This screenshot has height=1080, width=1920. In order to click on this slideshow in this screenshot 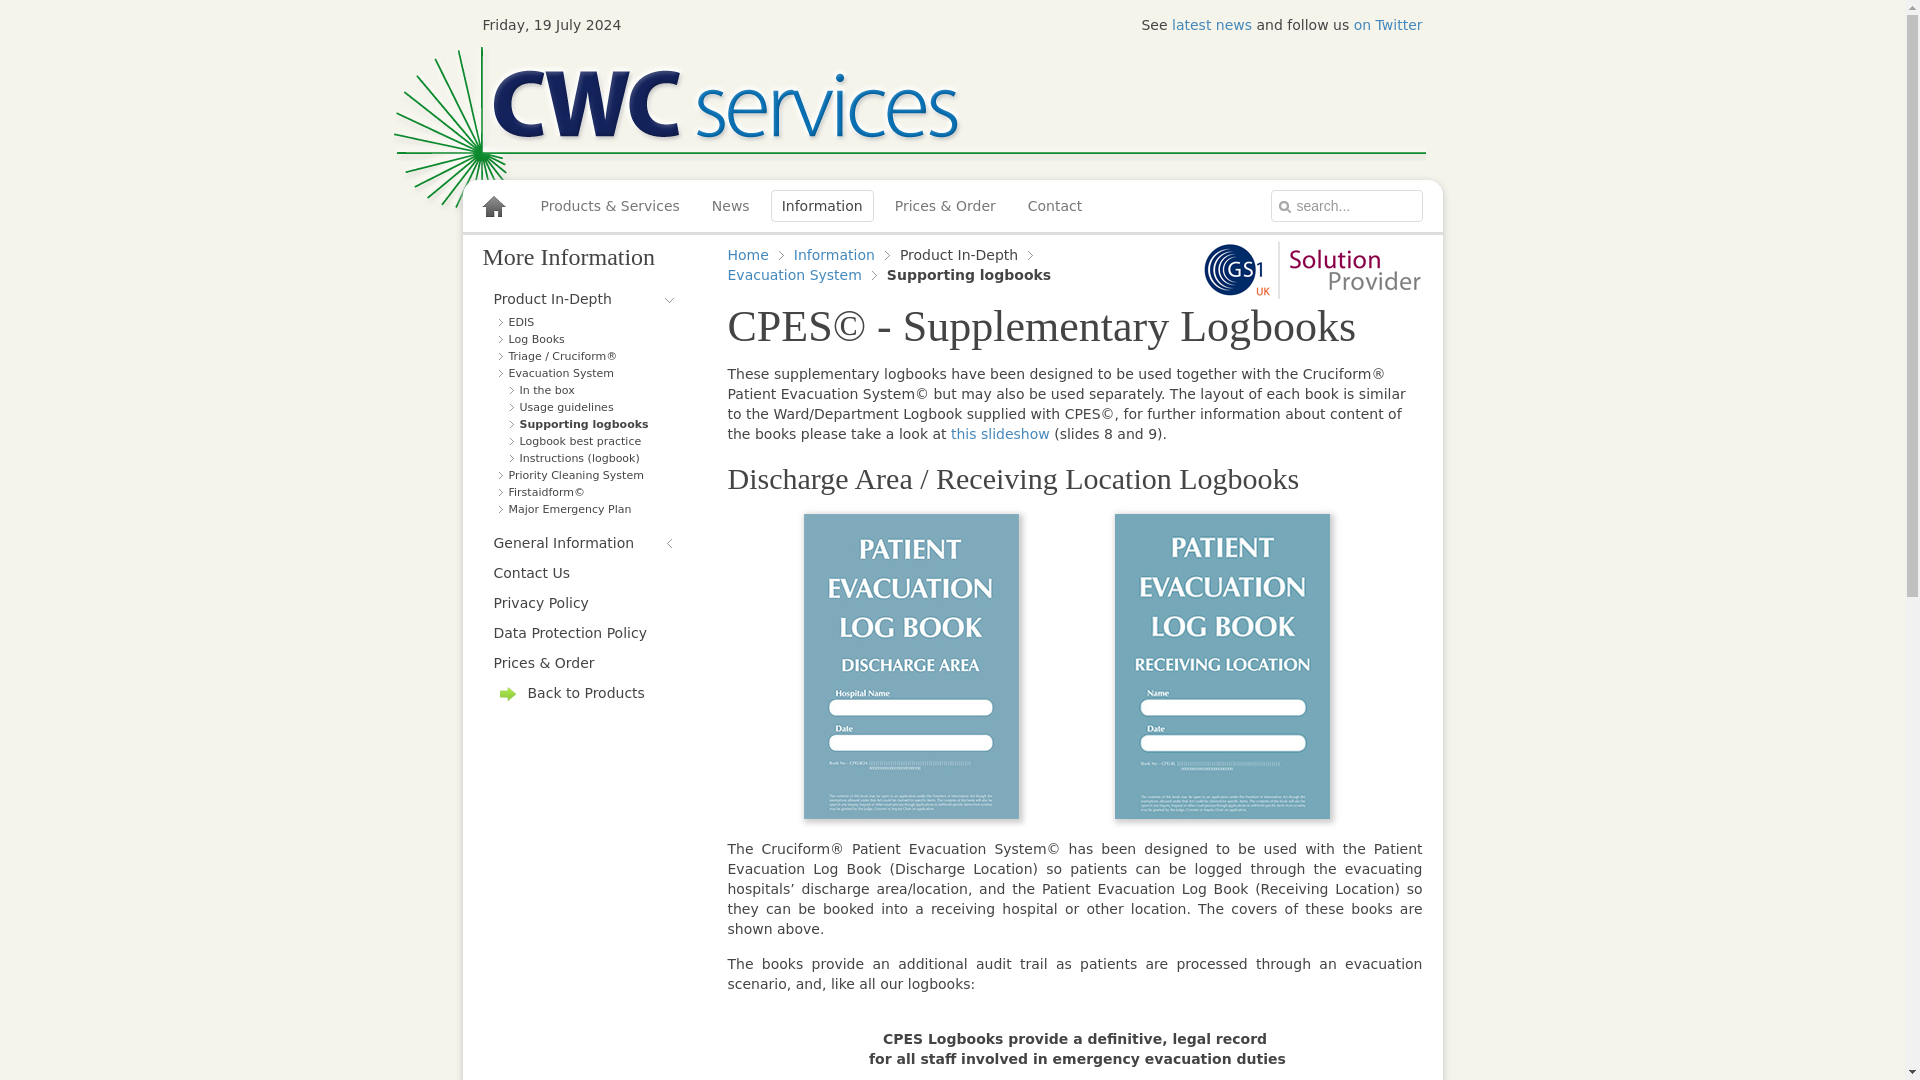, I will do `click(1000, 433)`.